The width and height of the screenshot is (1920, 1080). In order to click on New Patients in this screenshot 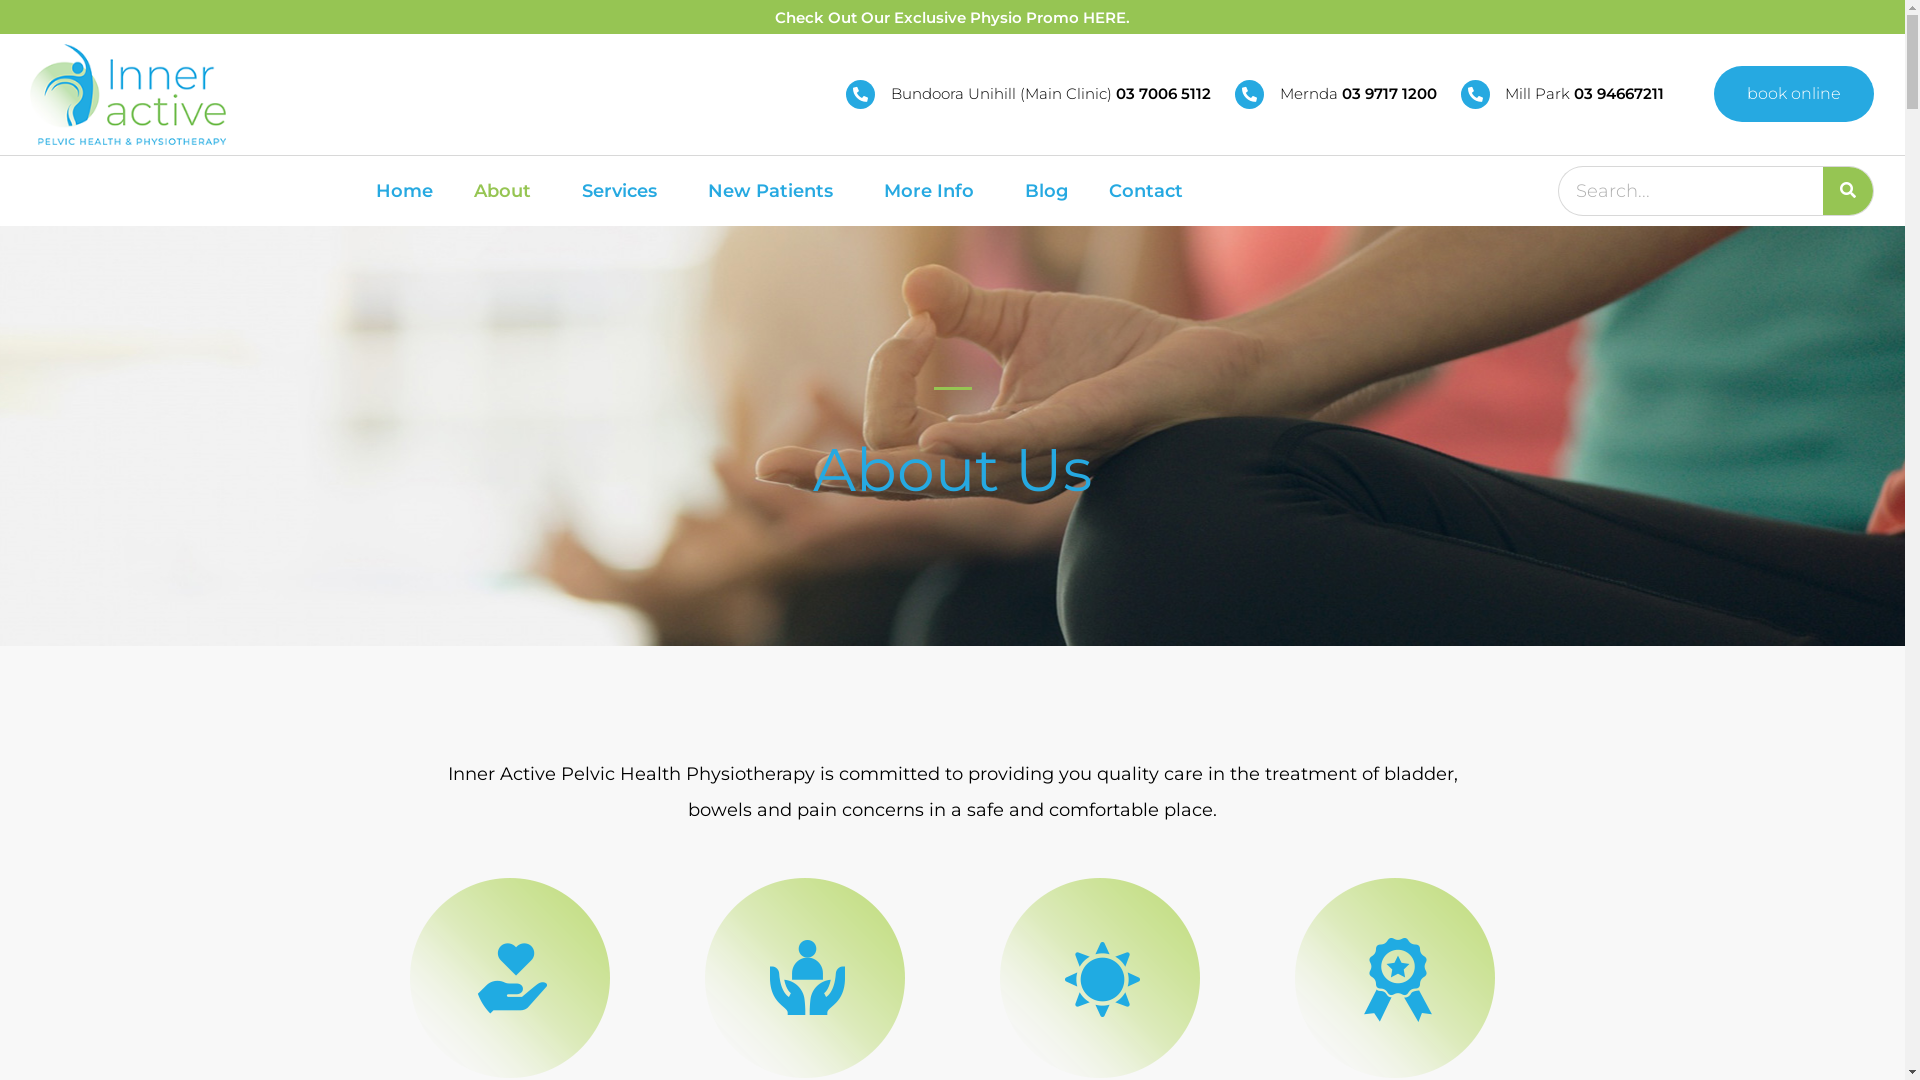, I will do `click(776, 191)`.